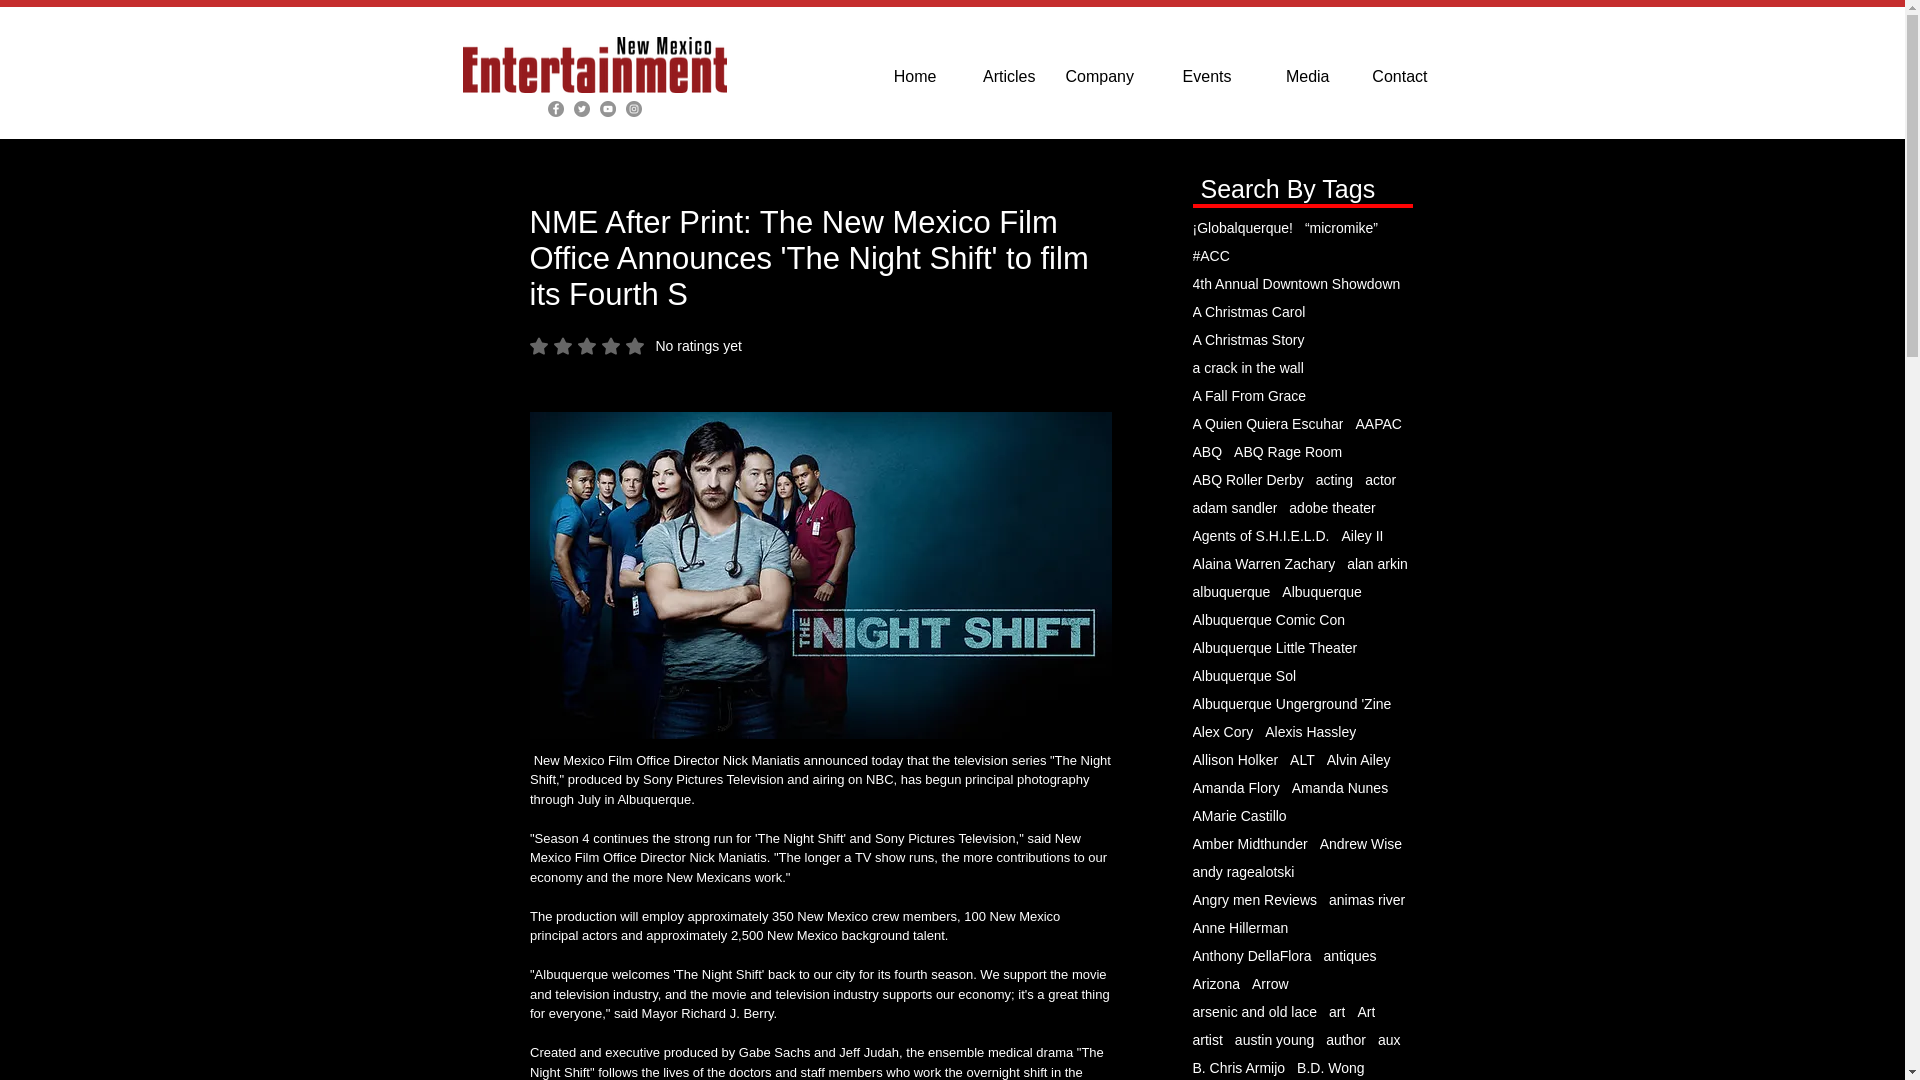 The width and height of the screenshot is (1920, 1080). I want to click on A Christmas Carol, so click(1248, 311).